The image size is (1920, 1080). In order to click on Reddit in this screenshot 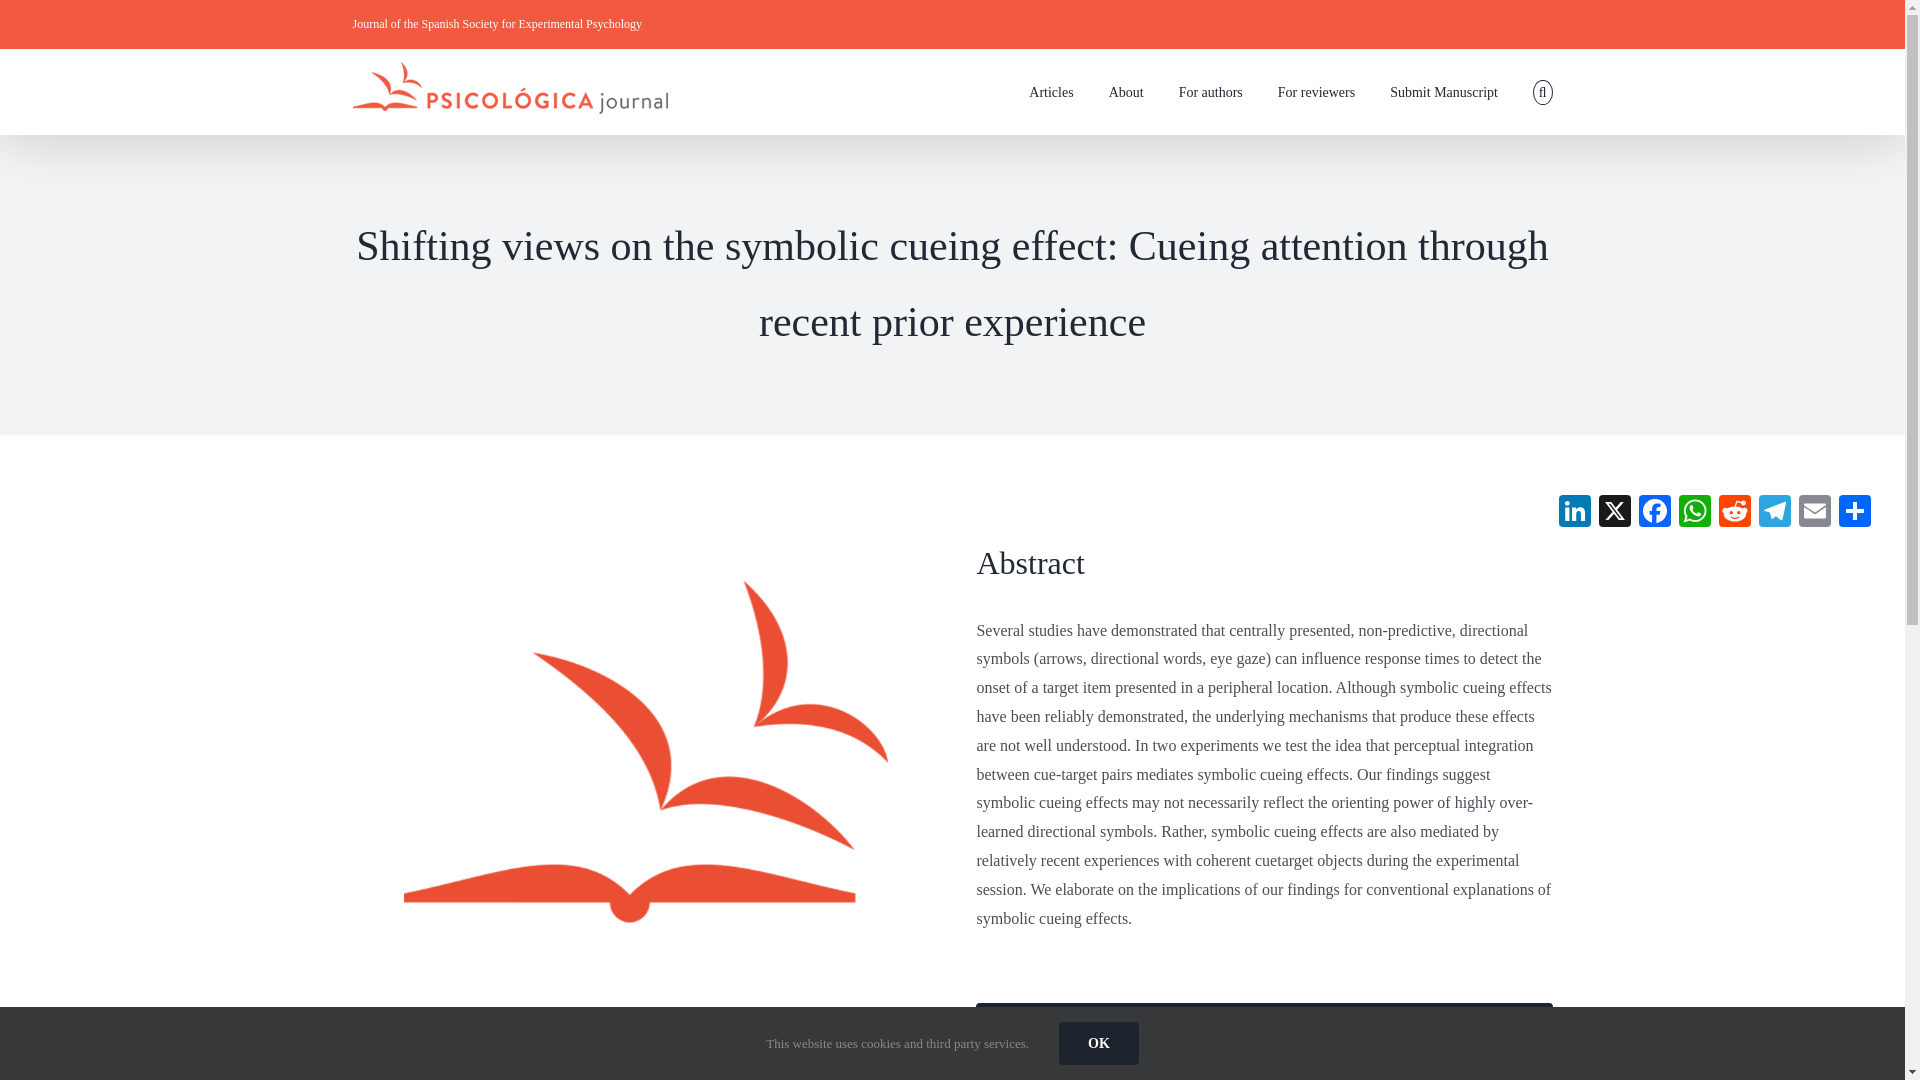, I will do `click(1734, 513)`.